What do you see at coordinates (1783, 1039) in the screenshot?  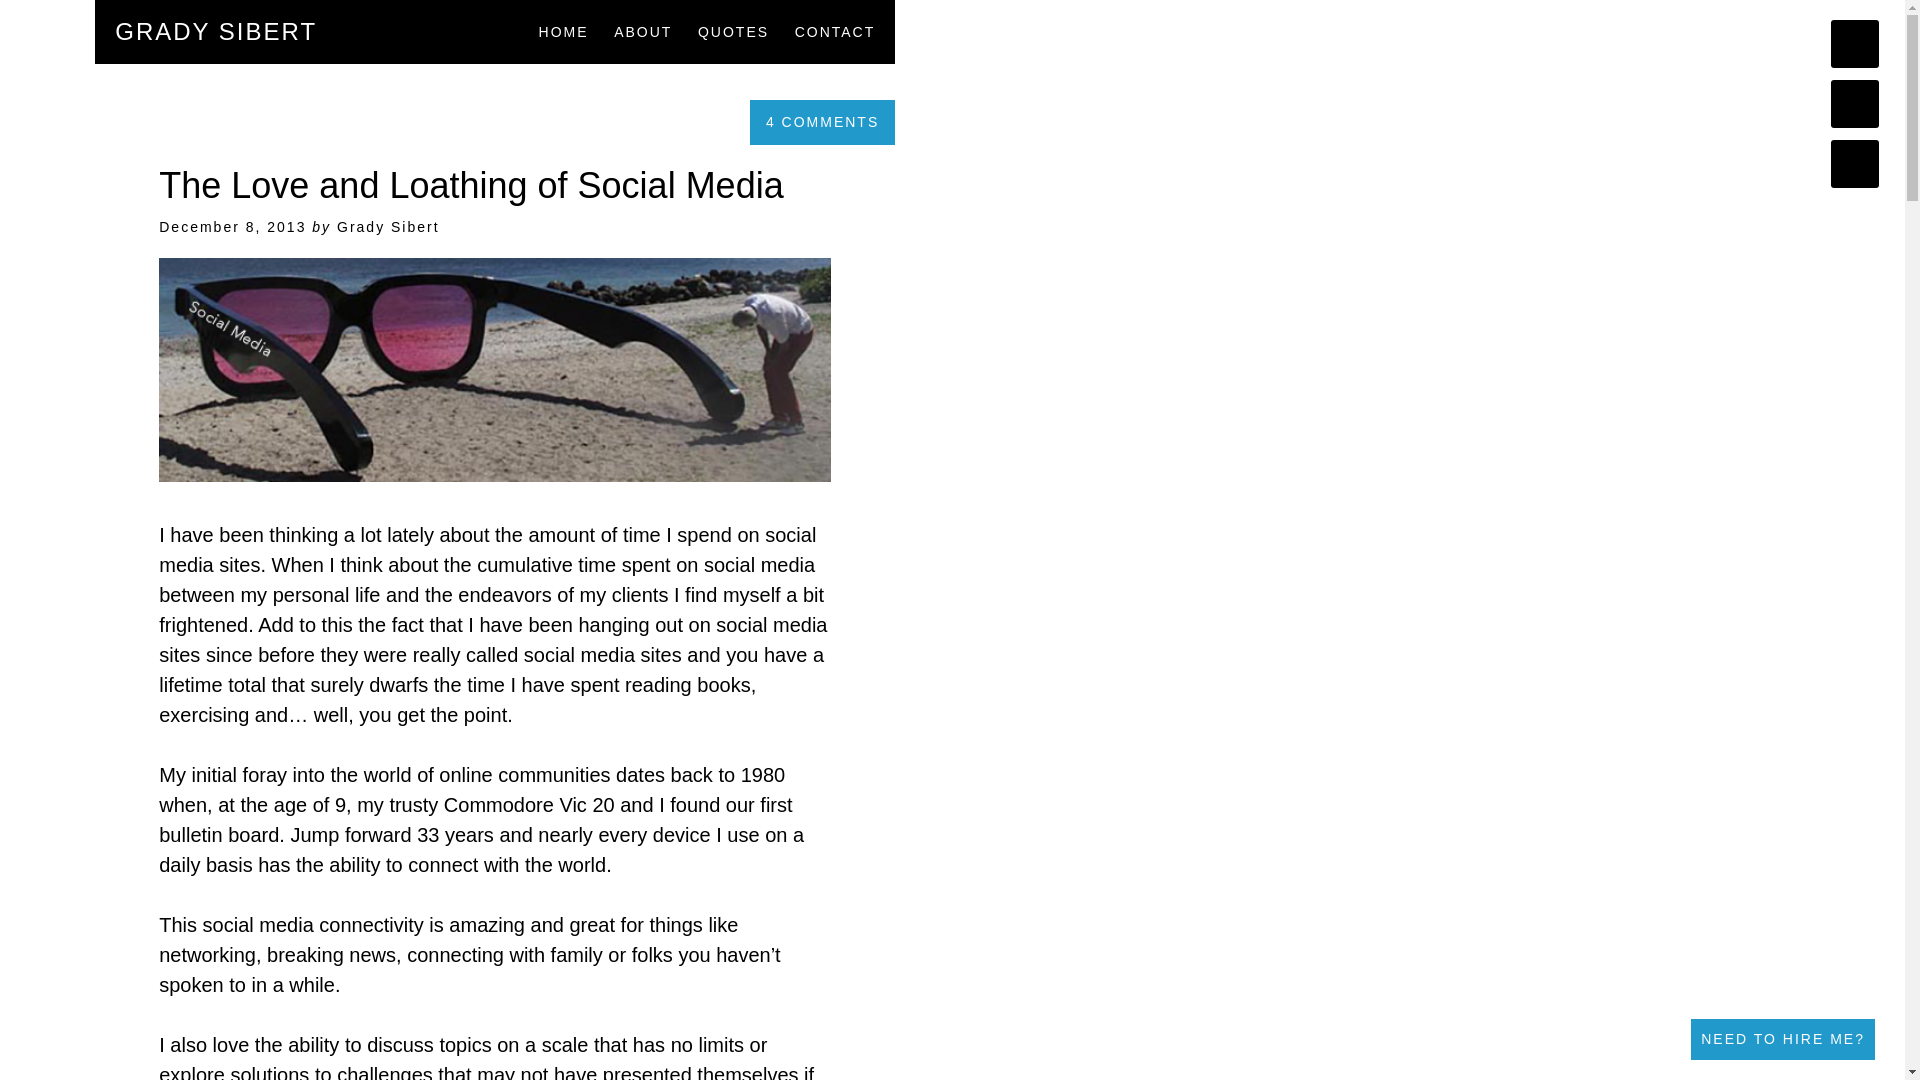 I see `NEED TO HIRE ME?` at bounding box center [1783, 1039].